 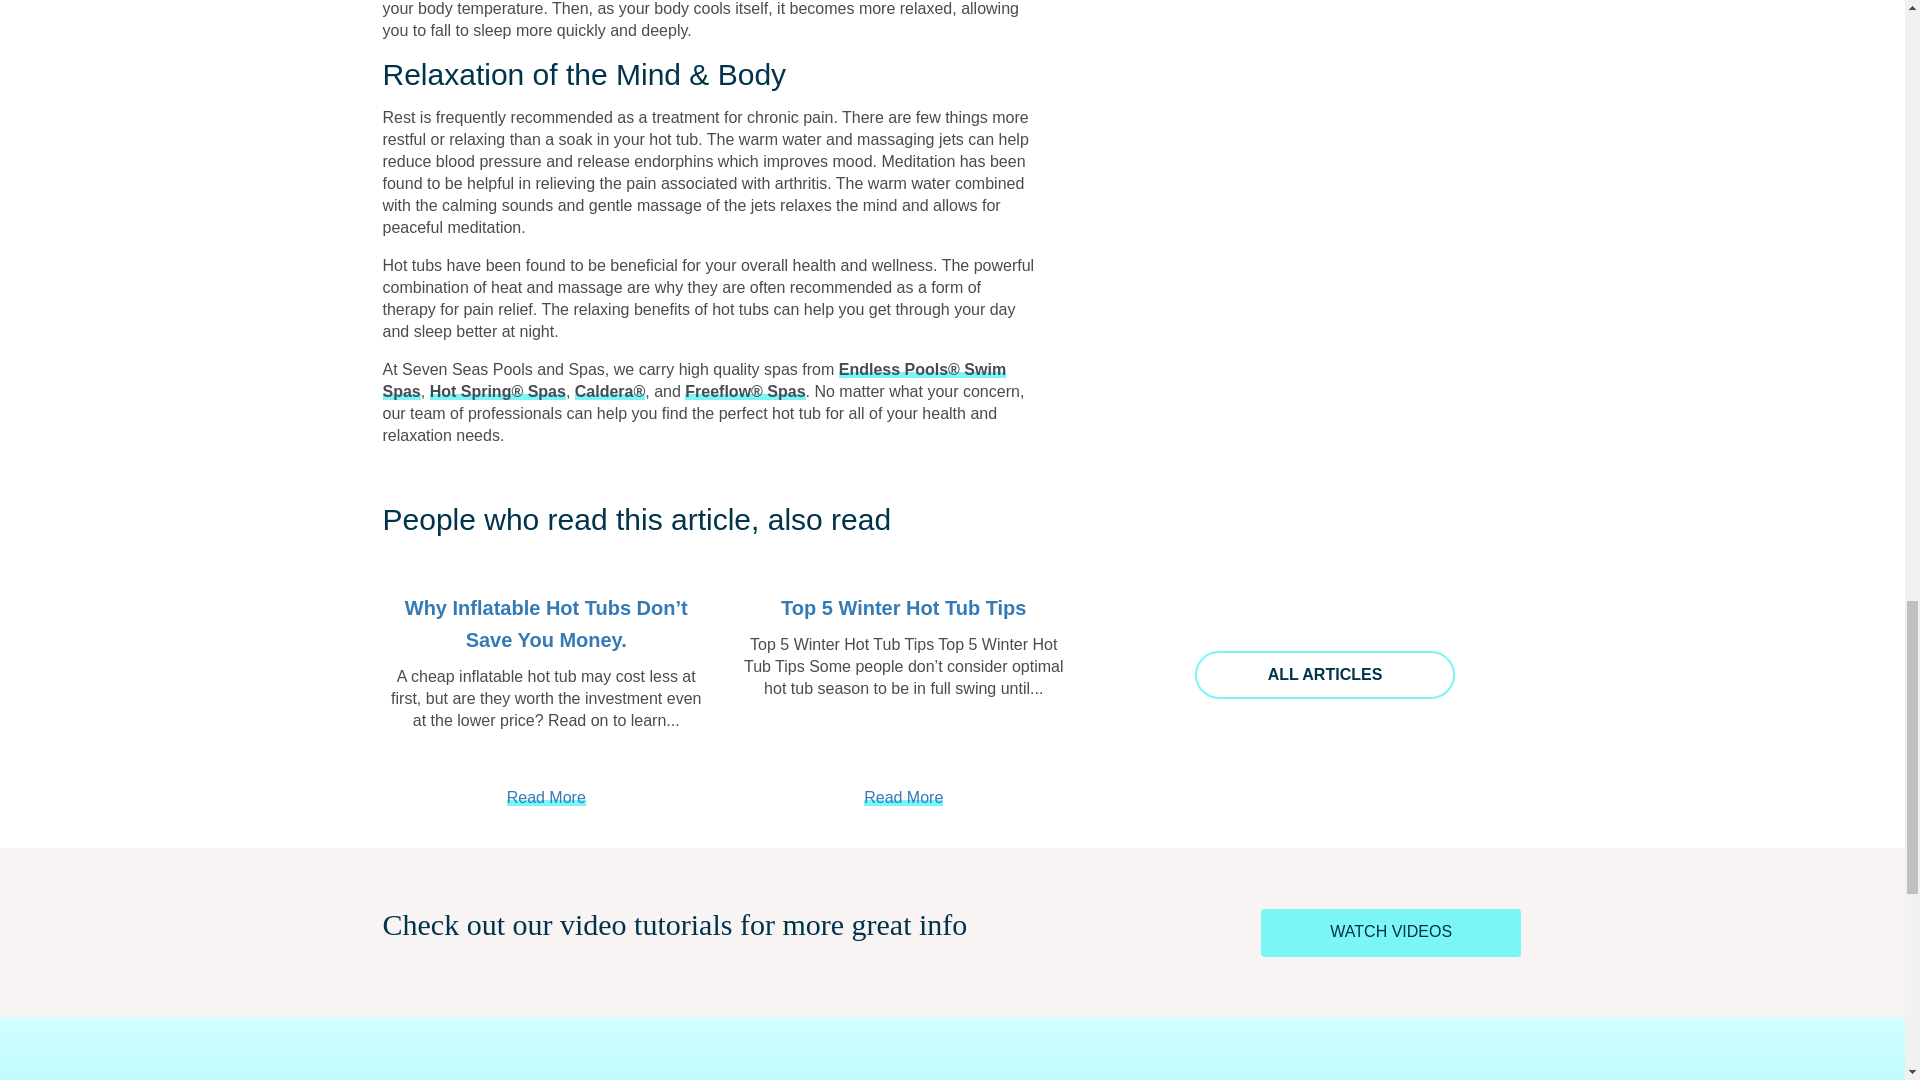 I want to click on Endless Pools Swim Spas, so click(x=694, y=380).